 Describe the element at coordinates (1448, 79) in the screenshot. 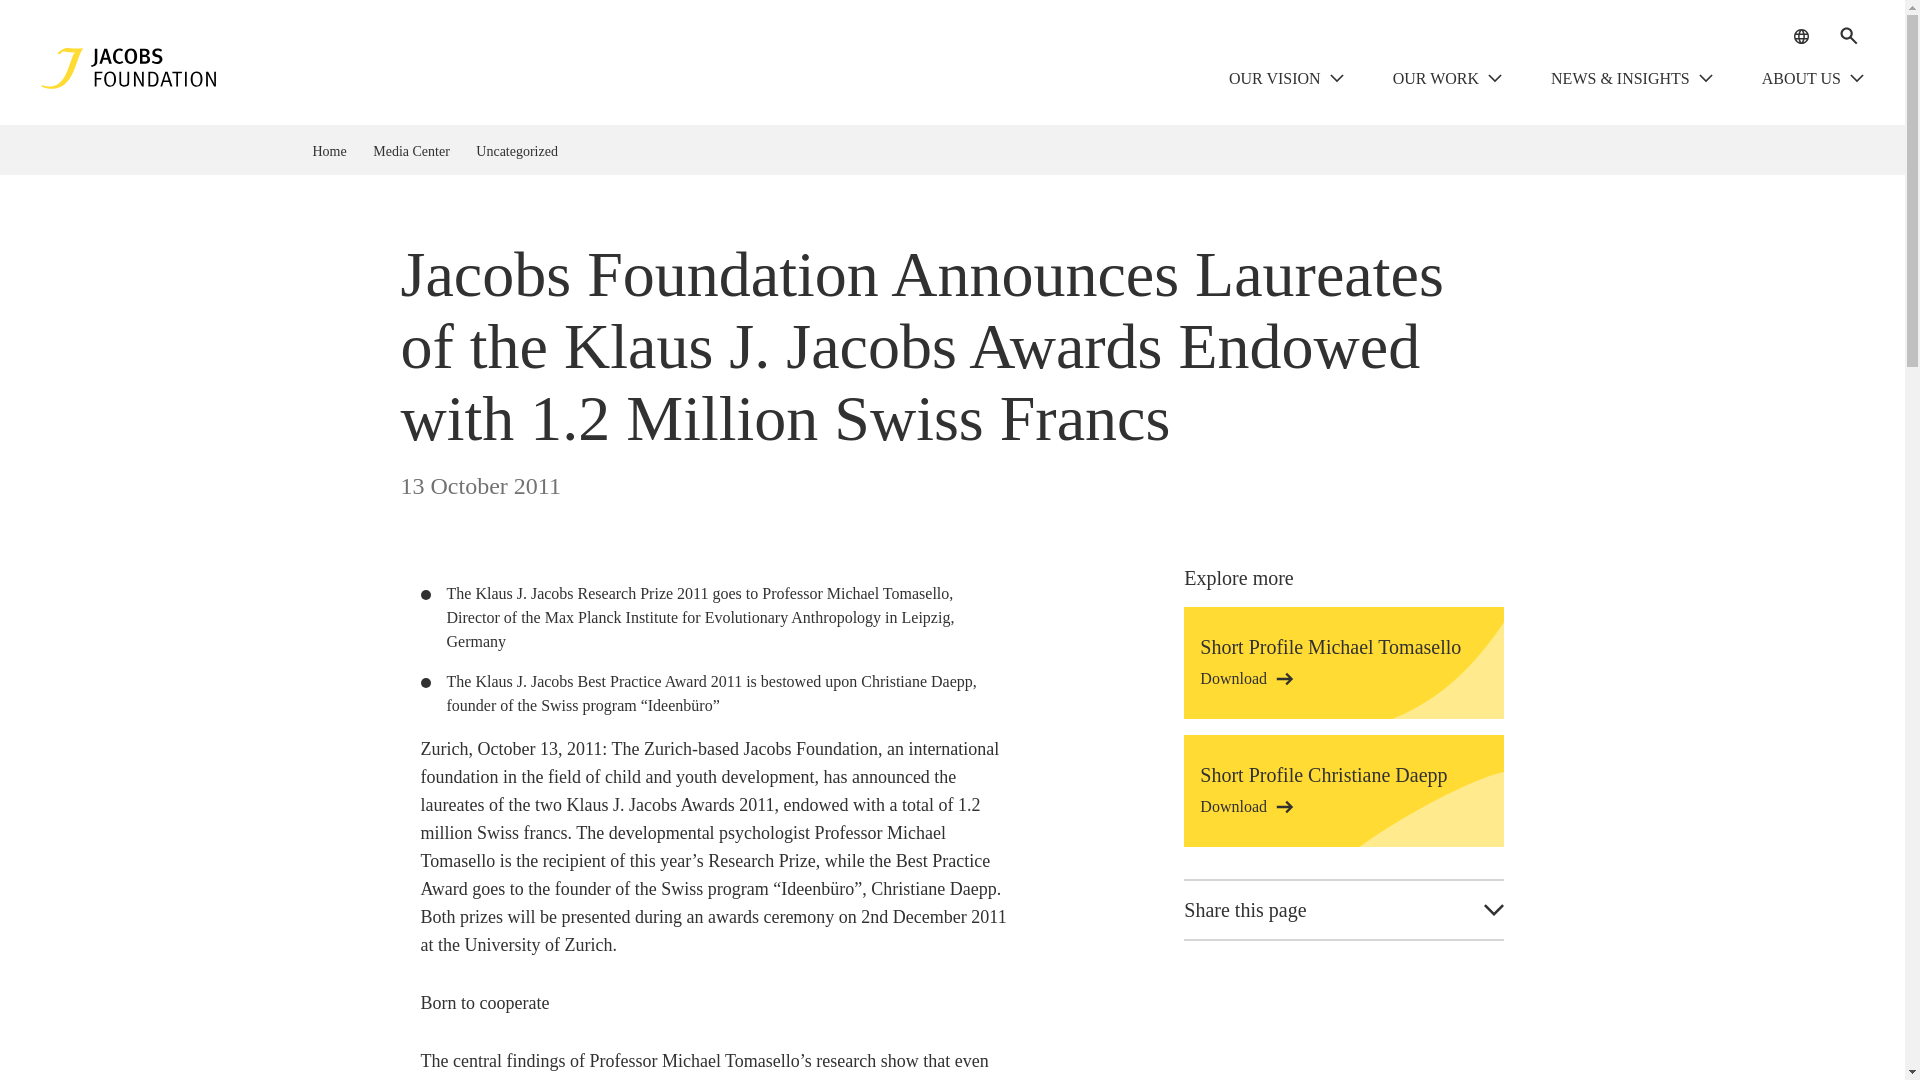

I see `OUR WORK` at that location.